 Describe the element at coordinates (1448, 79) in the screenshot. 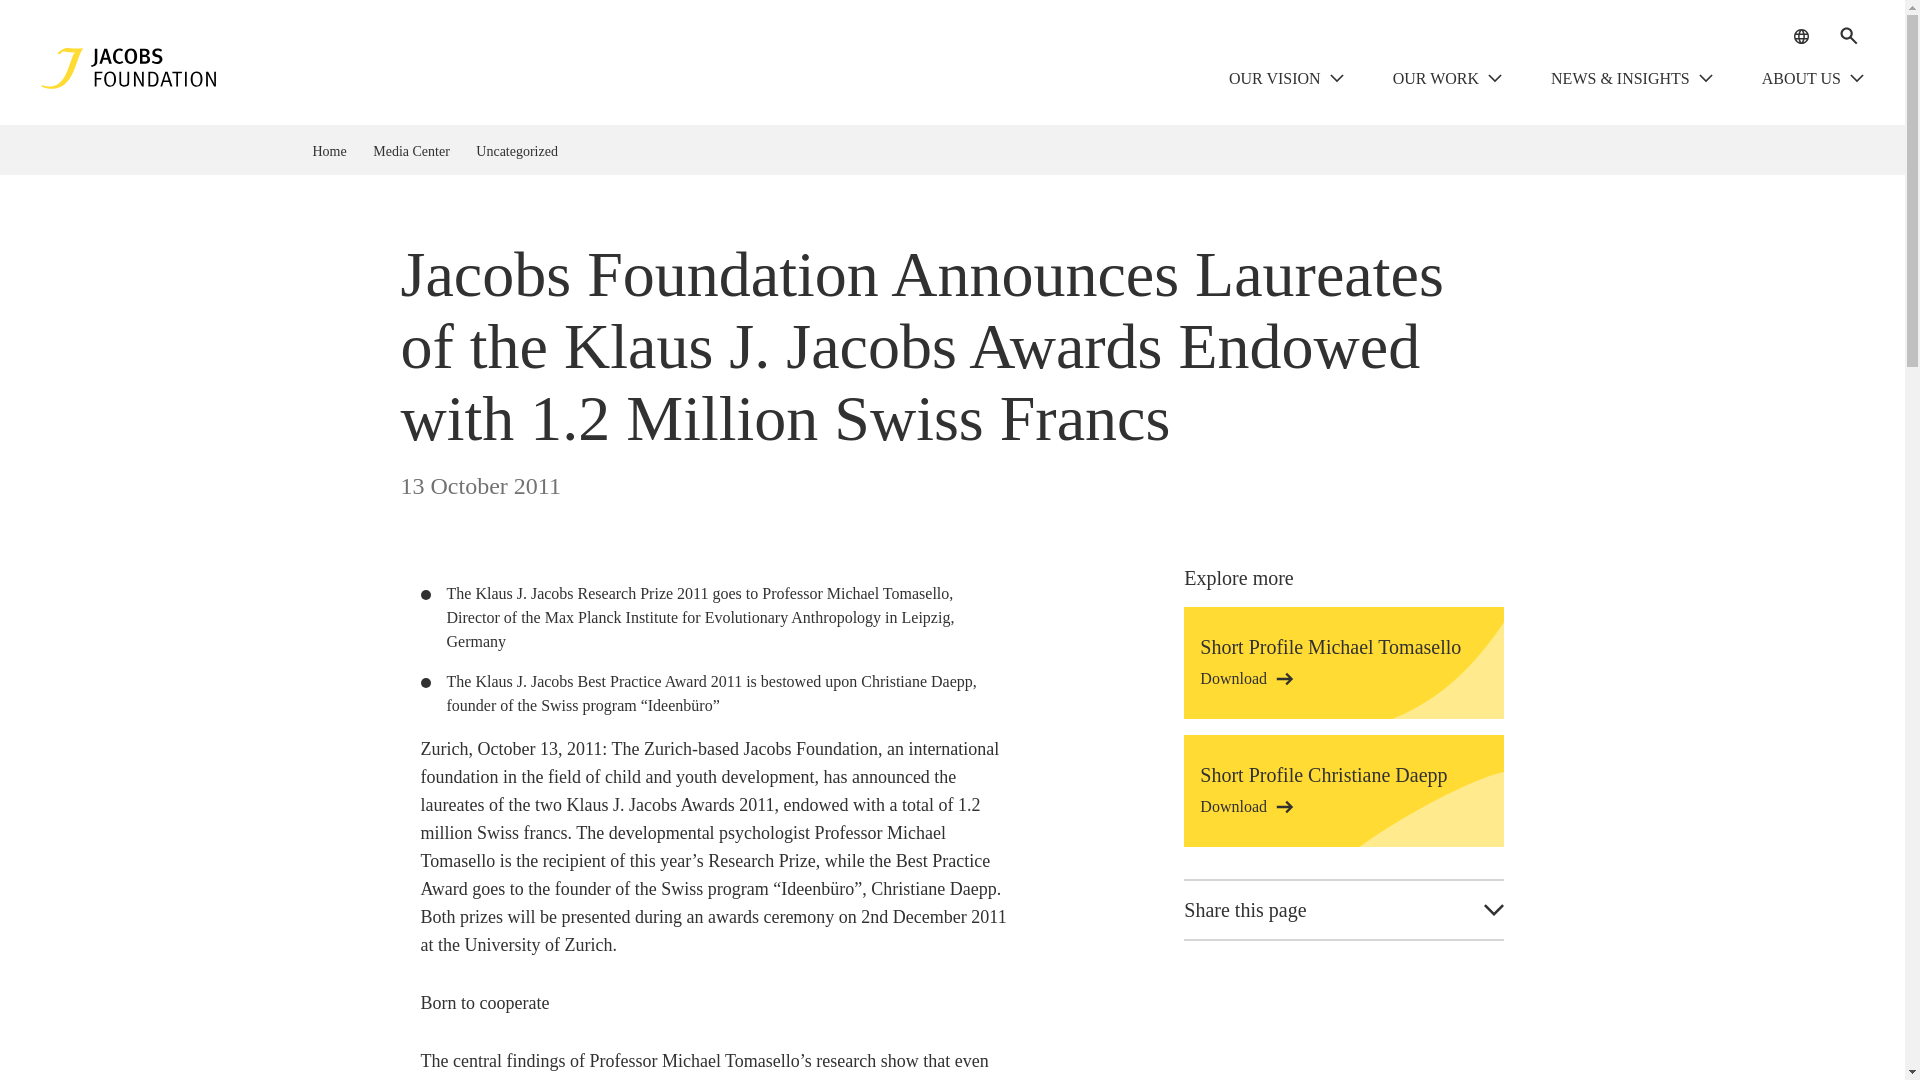

I see `OUR WORK` at that location.